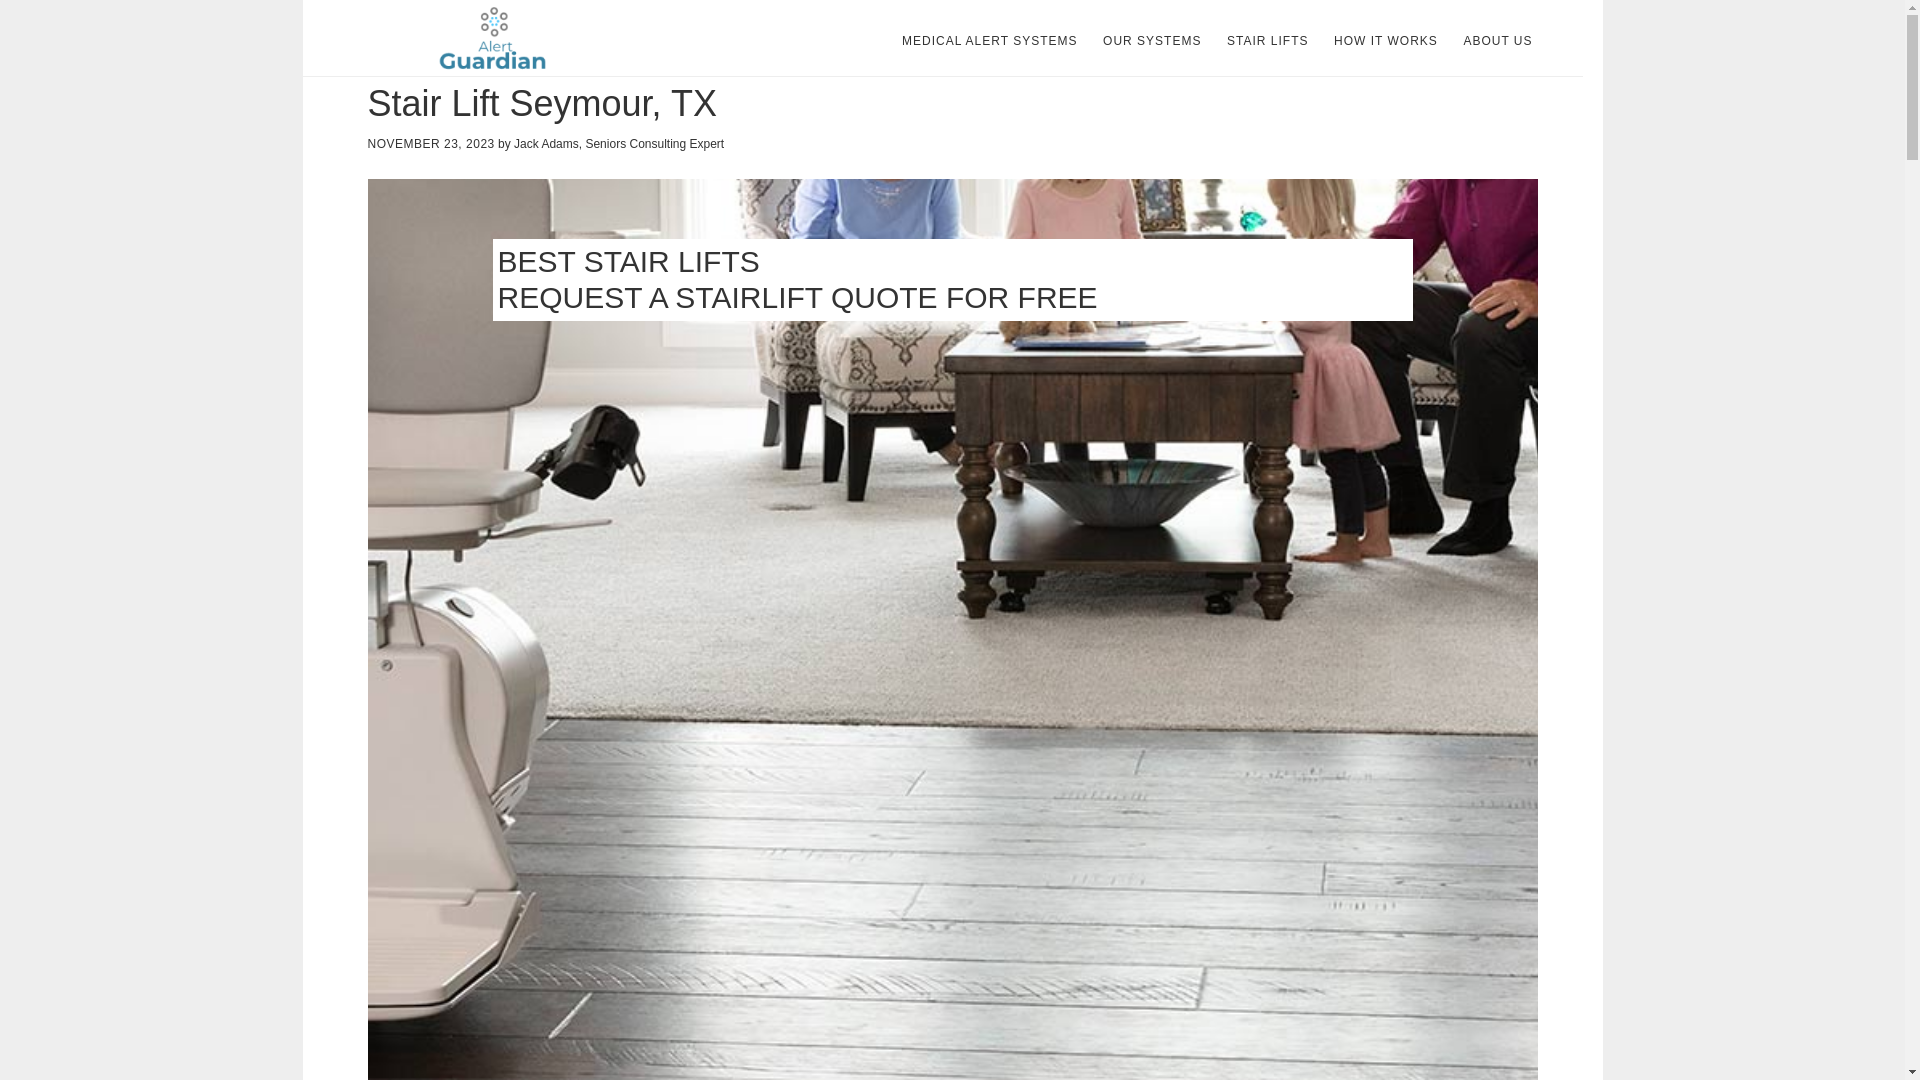 Image resolution: width=1920 pixels, height=1080 pixels. What do you see at coordinates (1497, 40) in the screenshot?
I see `ABOUT US` at bounding box center [1497, 40].